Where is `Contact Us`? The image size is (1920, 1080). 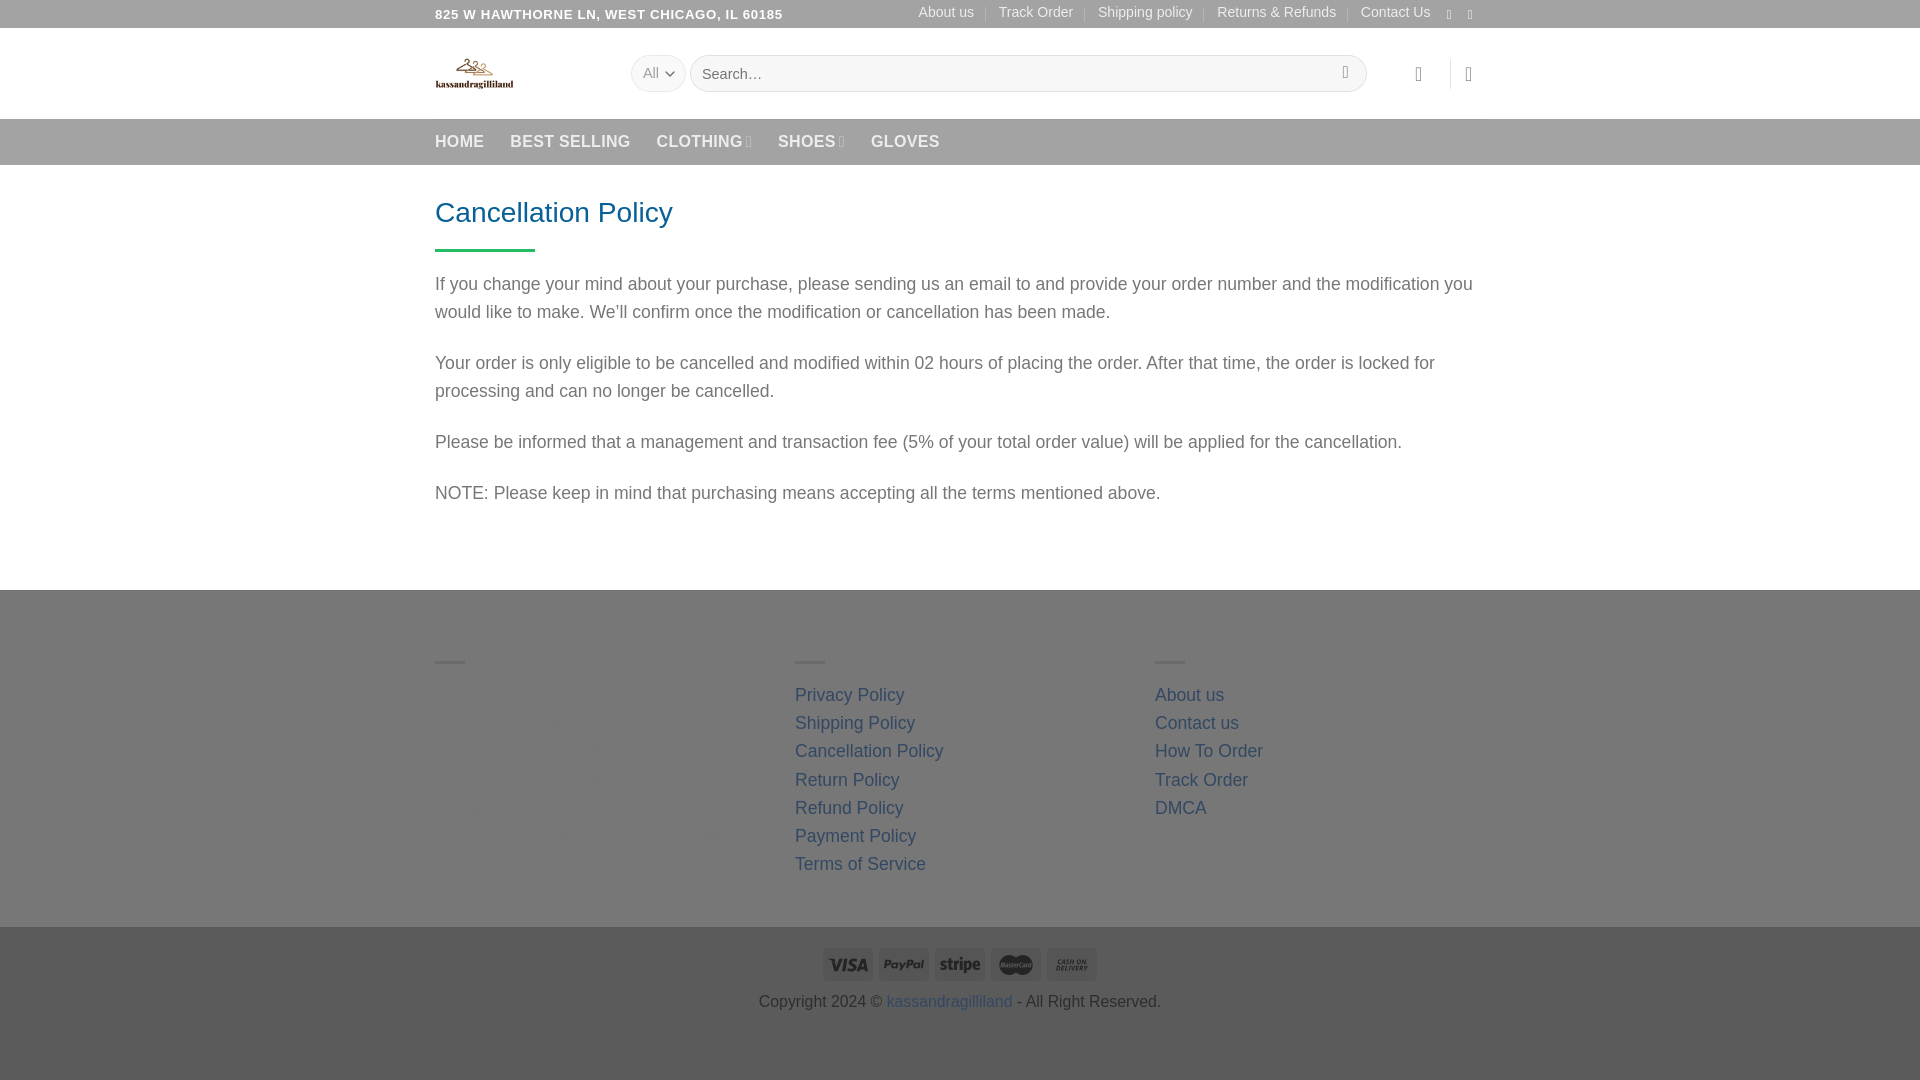
Contact Us is located at coordinates (1396, 12).